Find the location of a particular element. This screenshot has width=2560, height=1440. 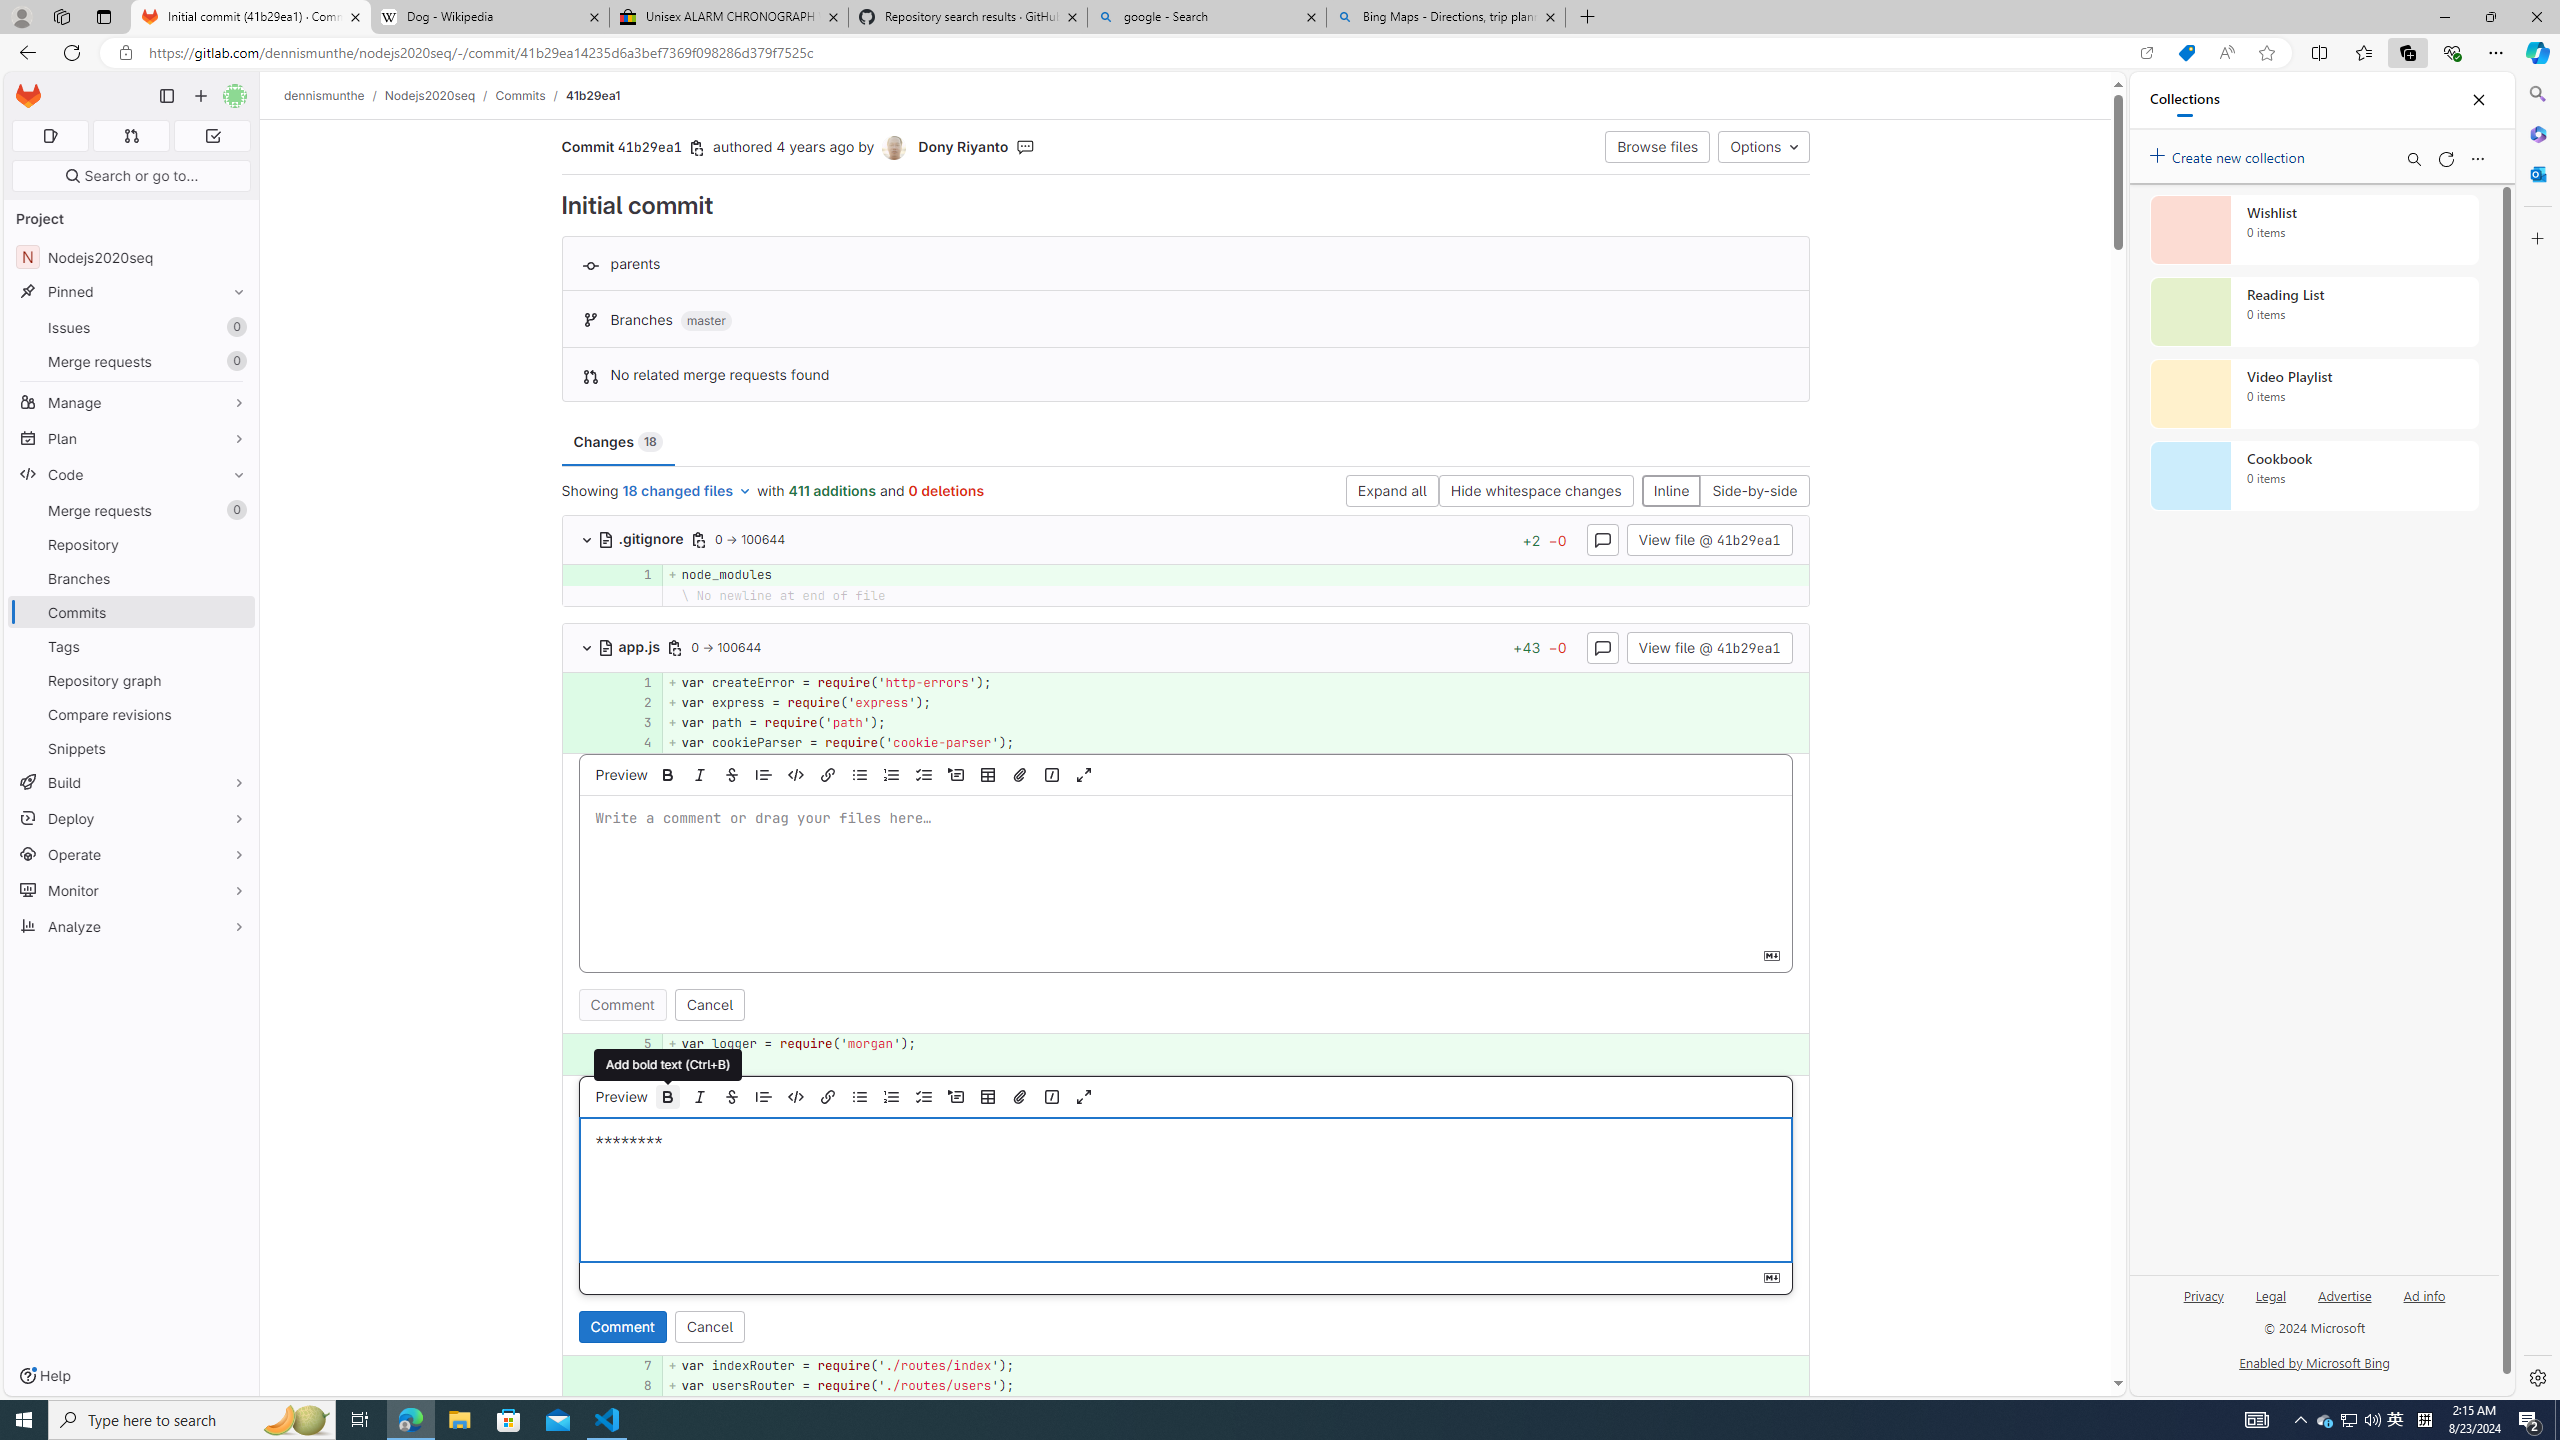

Collections is located at coordinates (2407, 52).